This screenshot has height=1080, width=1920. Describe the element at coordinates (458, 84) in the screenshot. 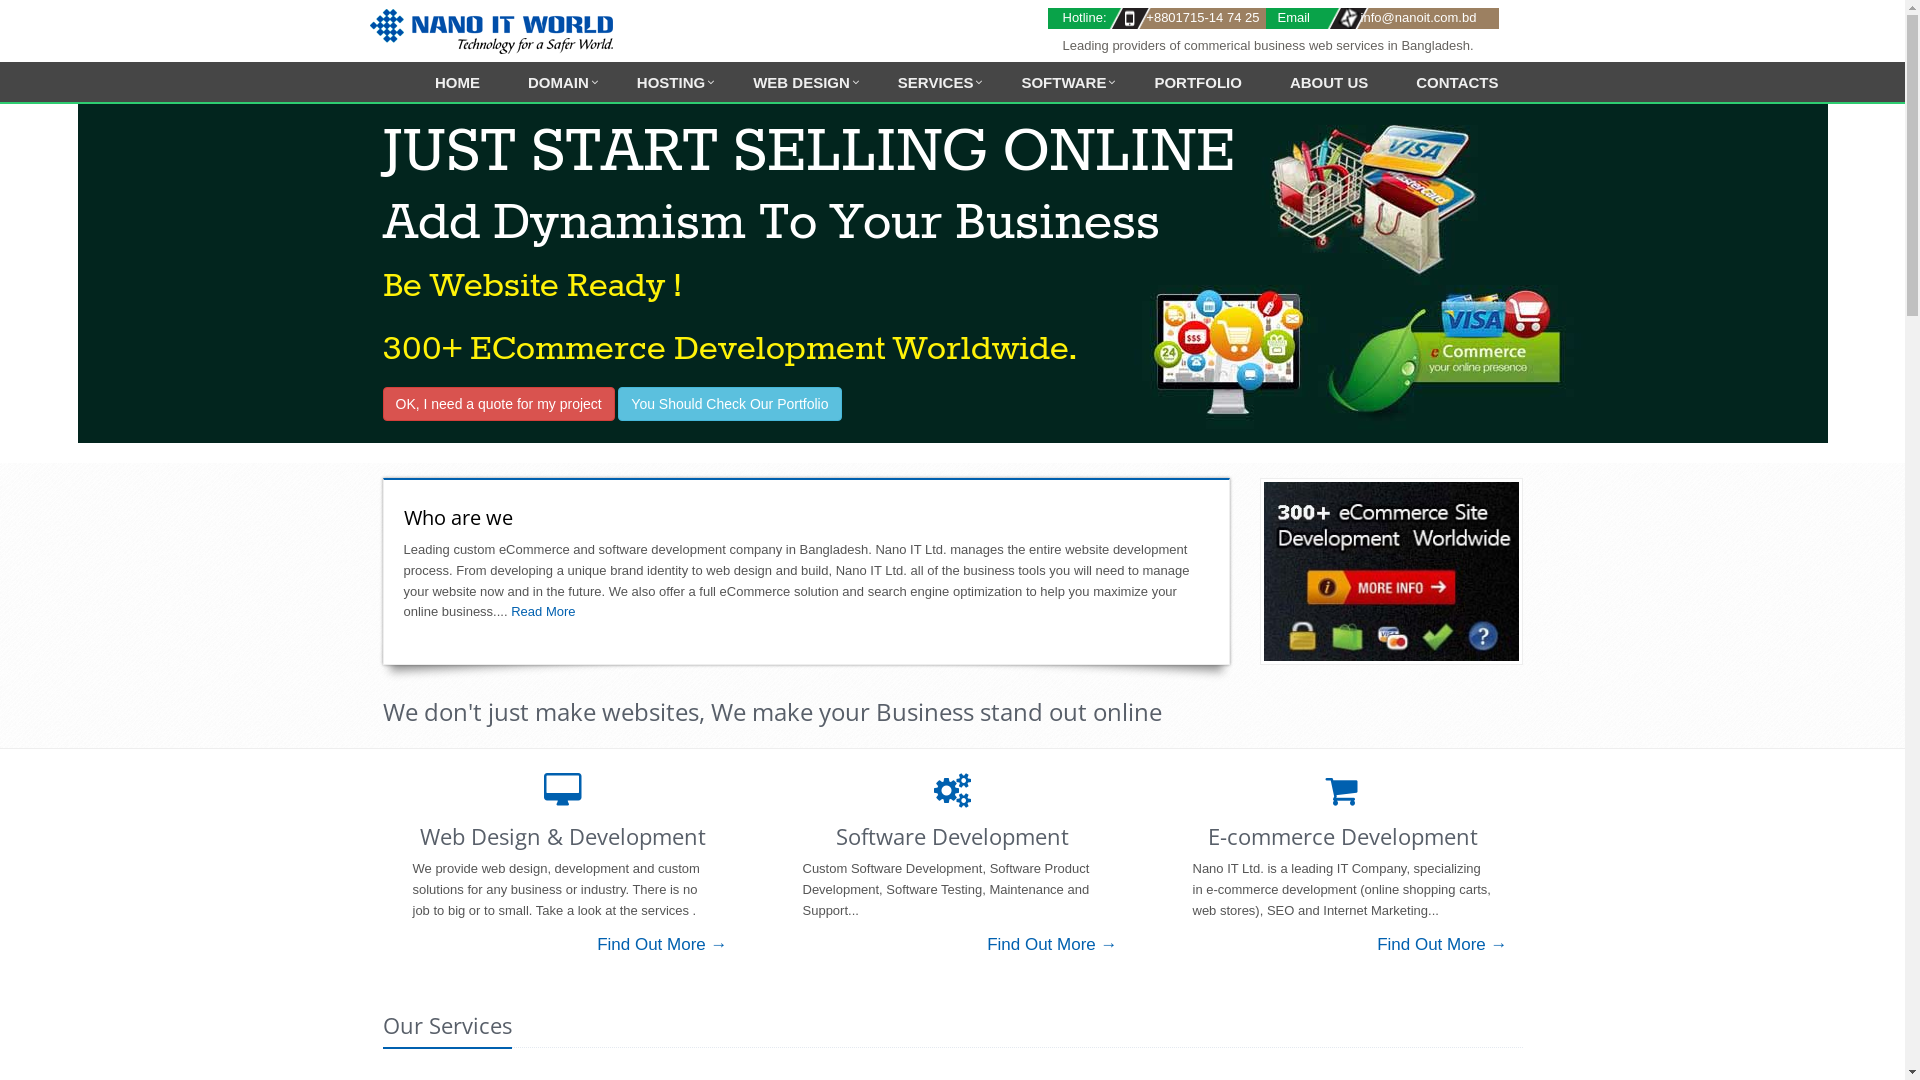

I see `HOME` at that location.